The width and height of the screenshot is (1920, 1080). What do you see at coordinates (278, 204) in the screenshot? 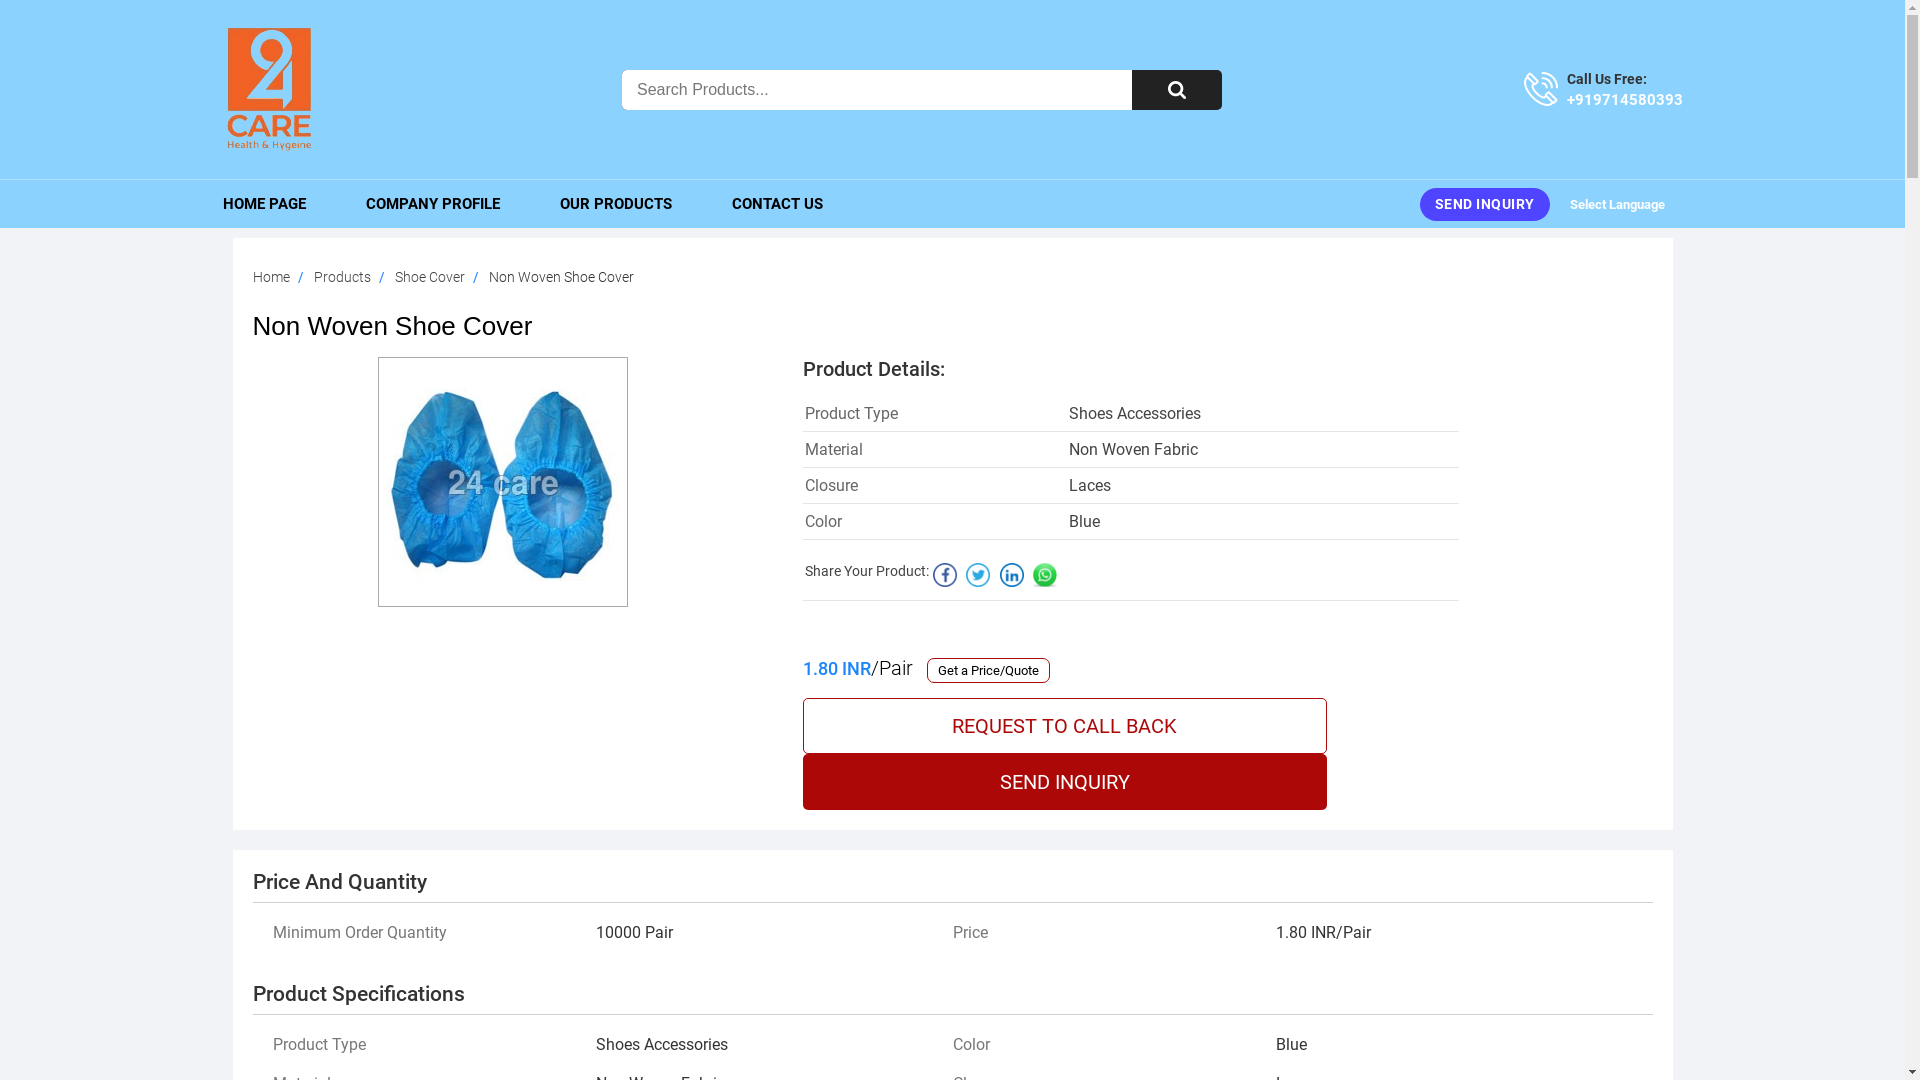
I see `HOME PAGE` at bounding box center [278, 204].